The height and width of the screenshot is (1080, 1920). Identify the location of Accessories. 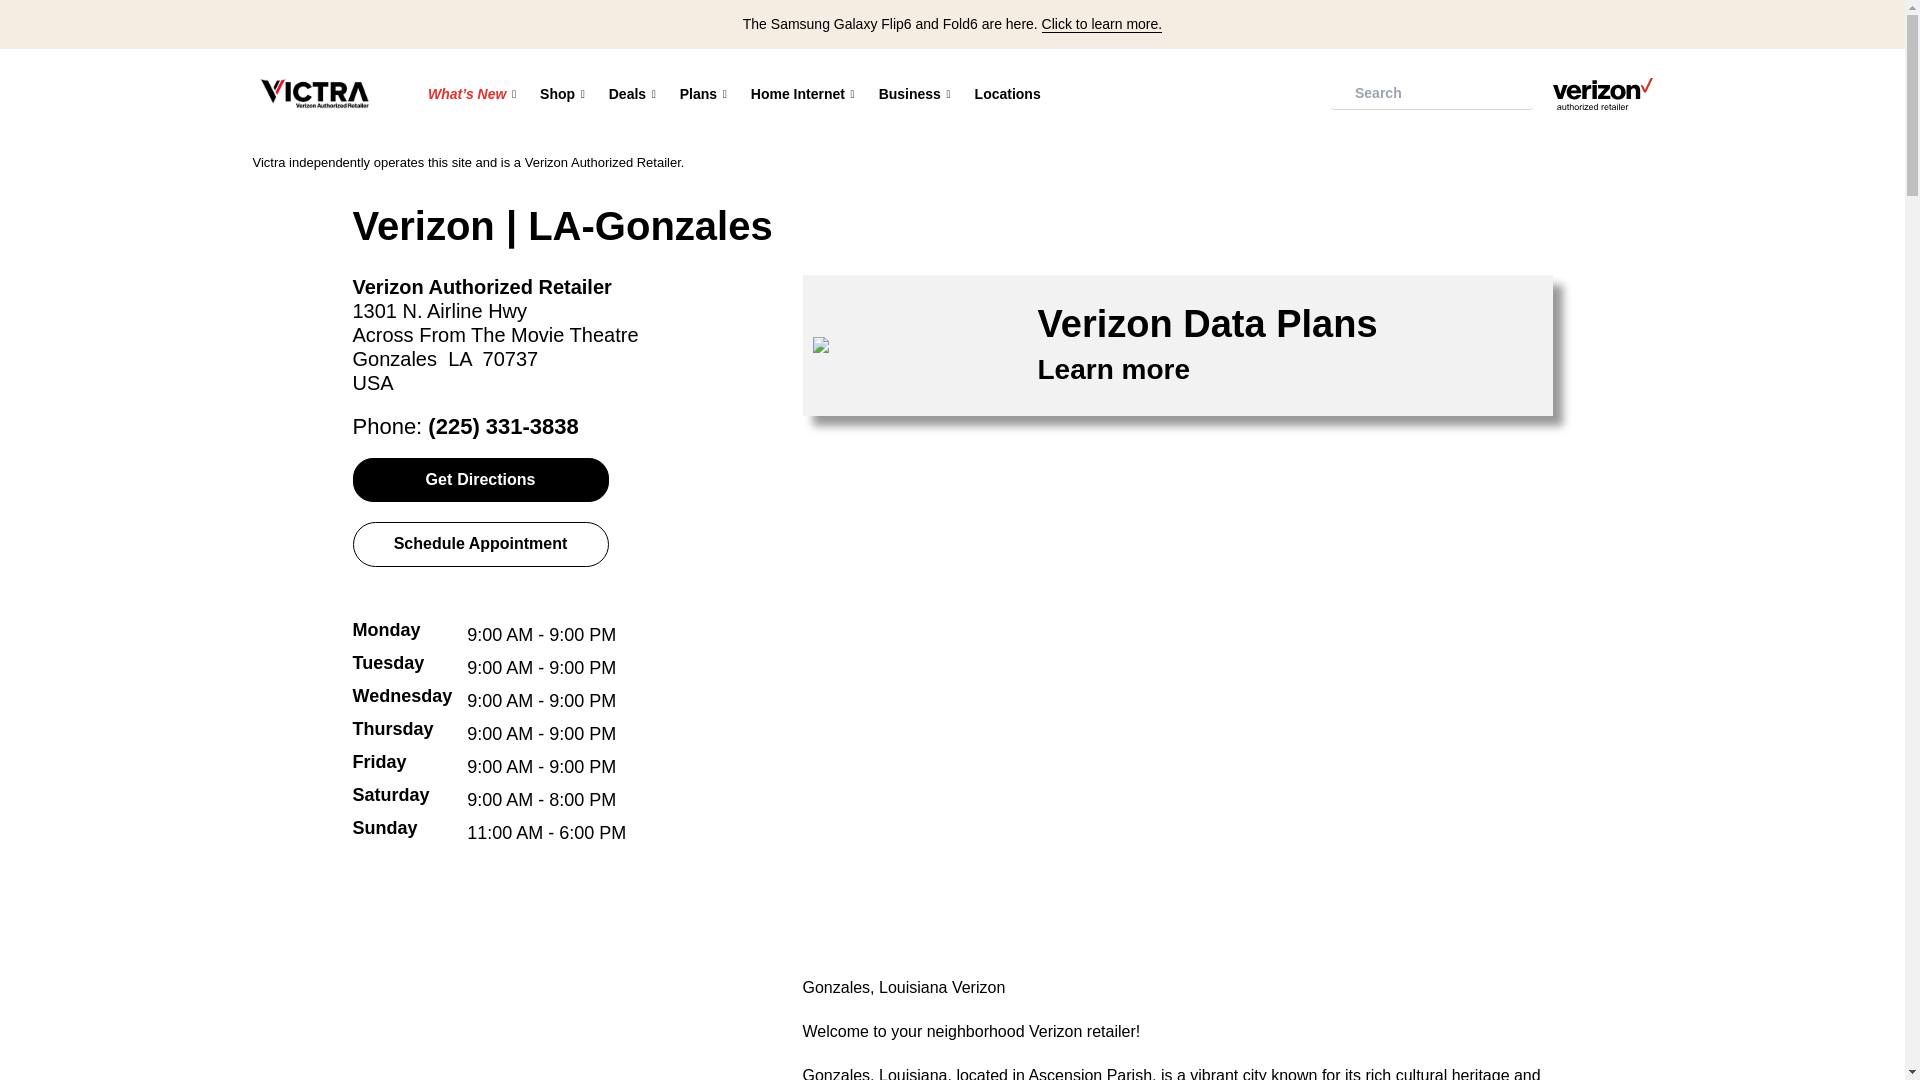
(741, 160).